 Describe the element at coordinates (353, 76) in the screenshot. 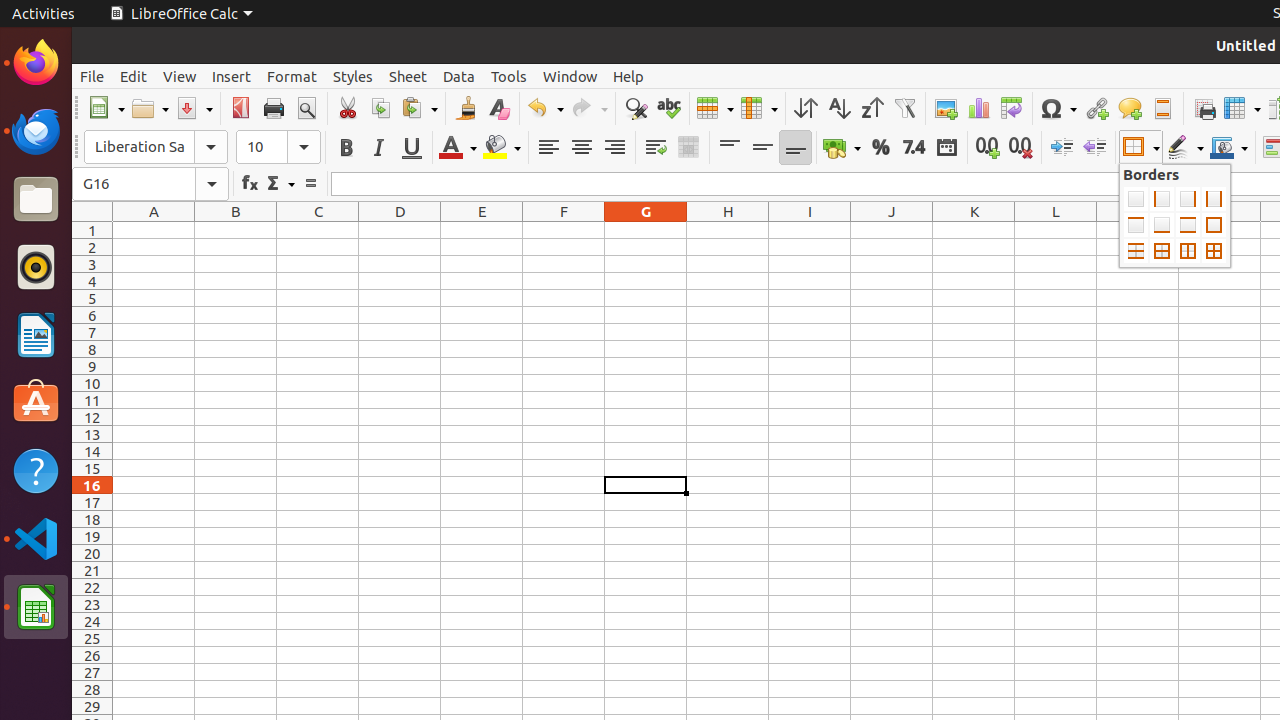

I see `Styles` at that location.